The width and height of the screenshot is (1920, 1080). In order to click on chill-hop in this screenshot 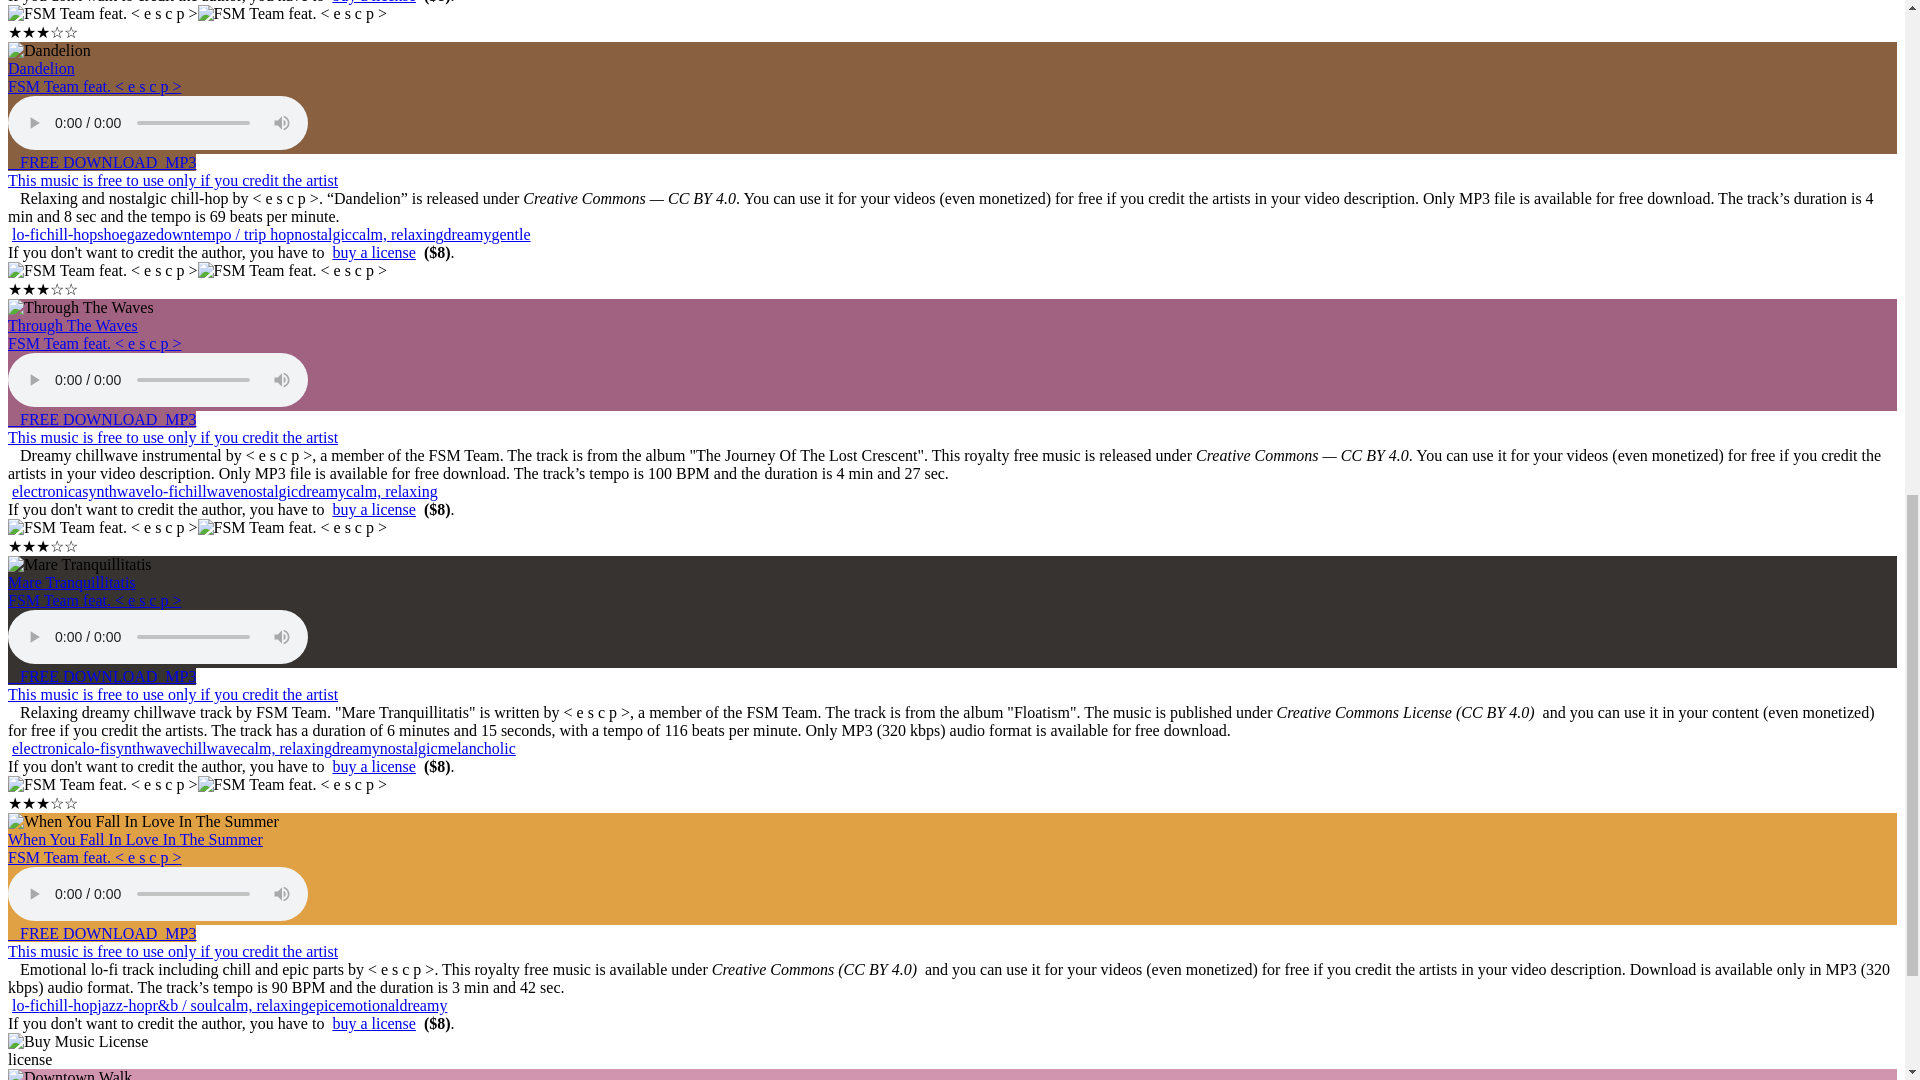, I will do `click(68, 234)`.